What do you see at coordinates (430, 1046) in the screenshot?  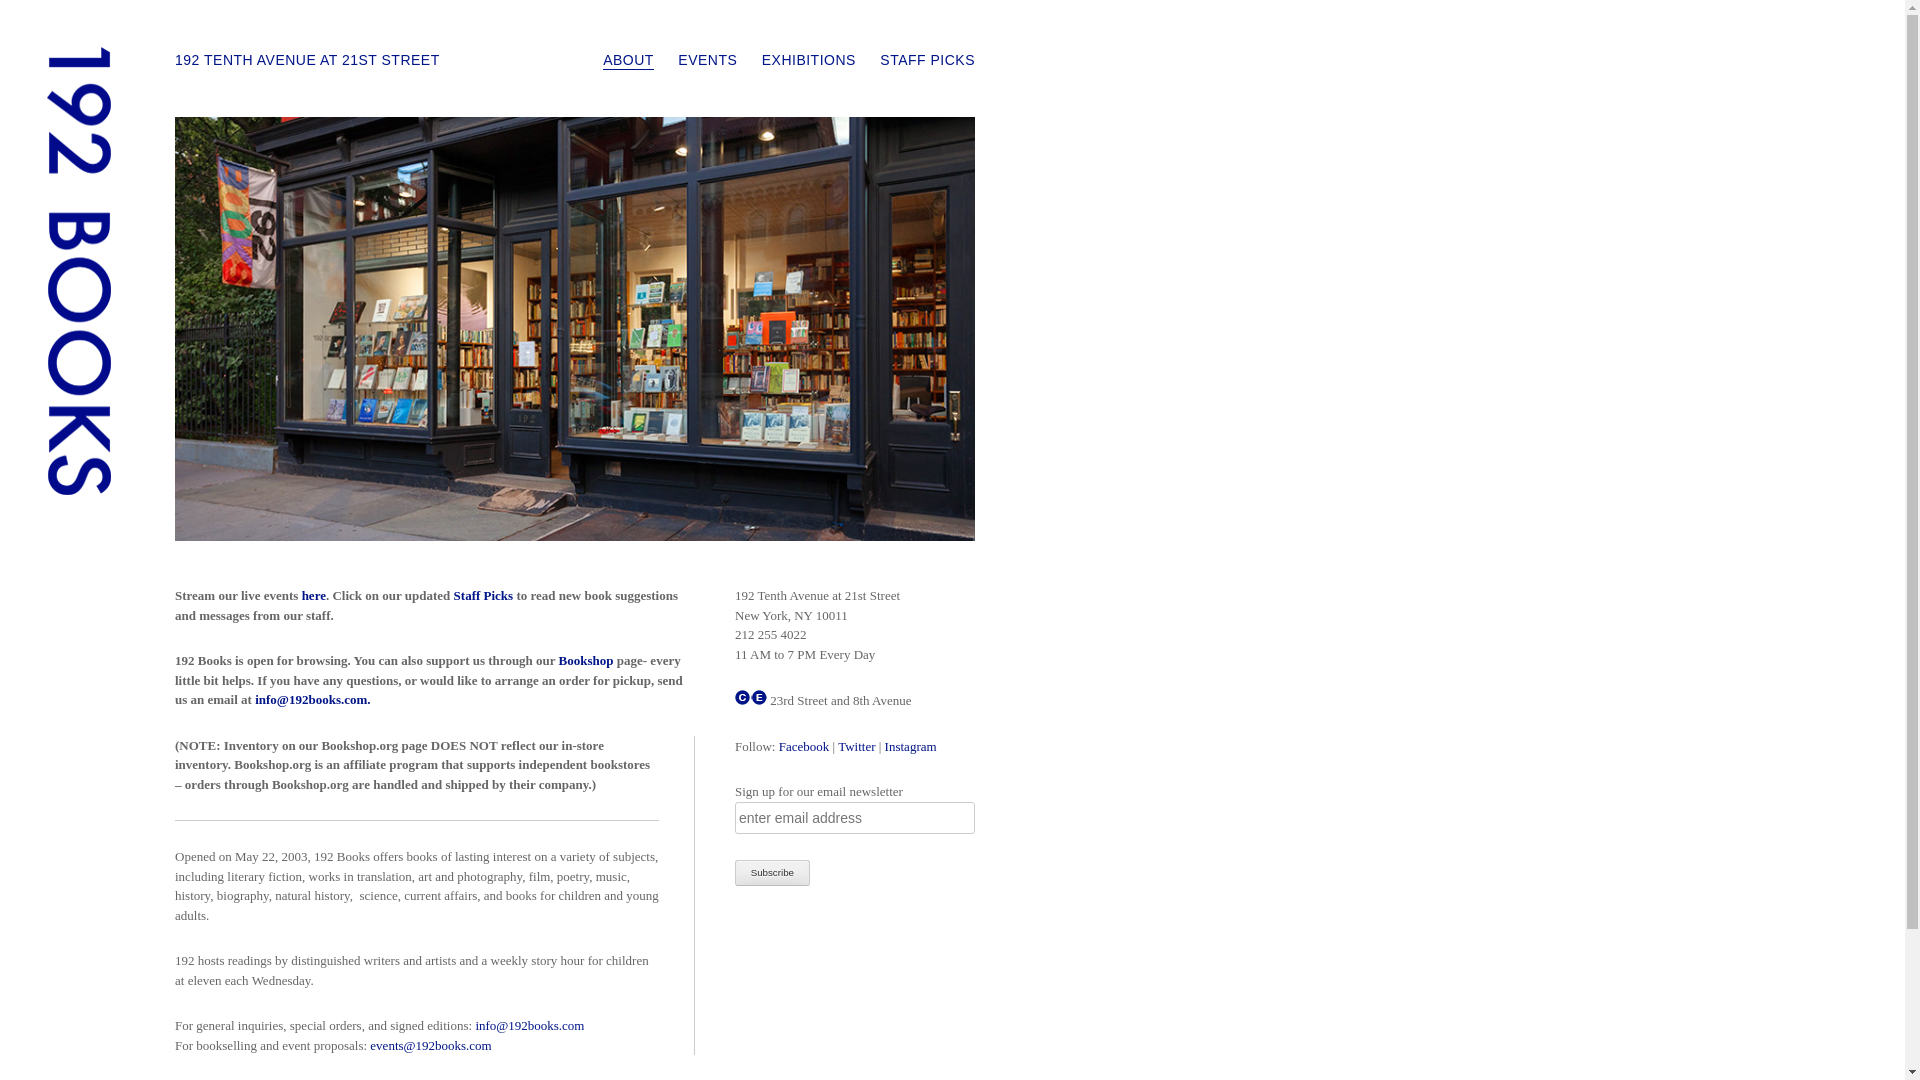 I see `events@192books.com` at bounding box center [430, 1046].